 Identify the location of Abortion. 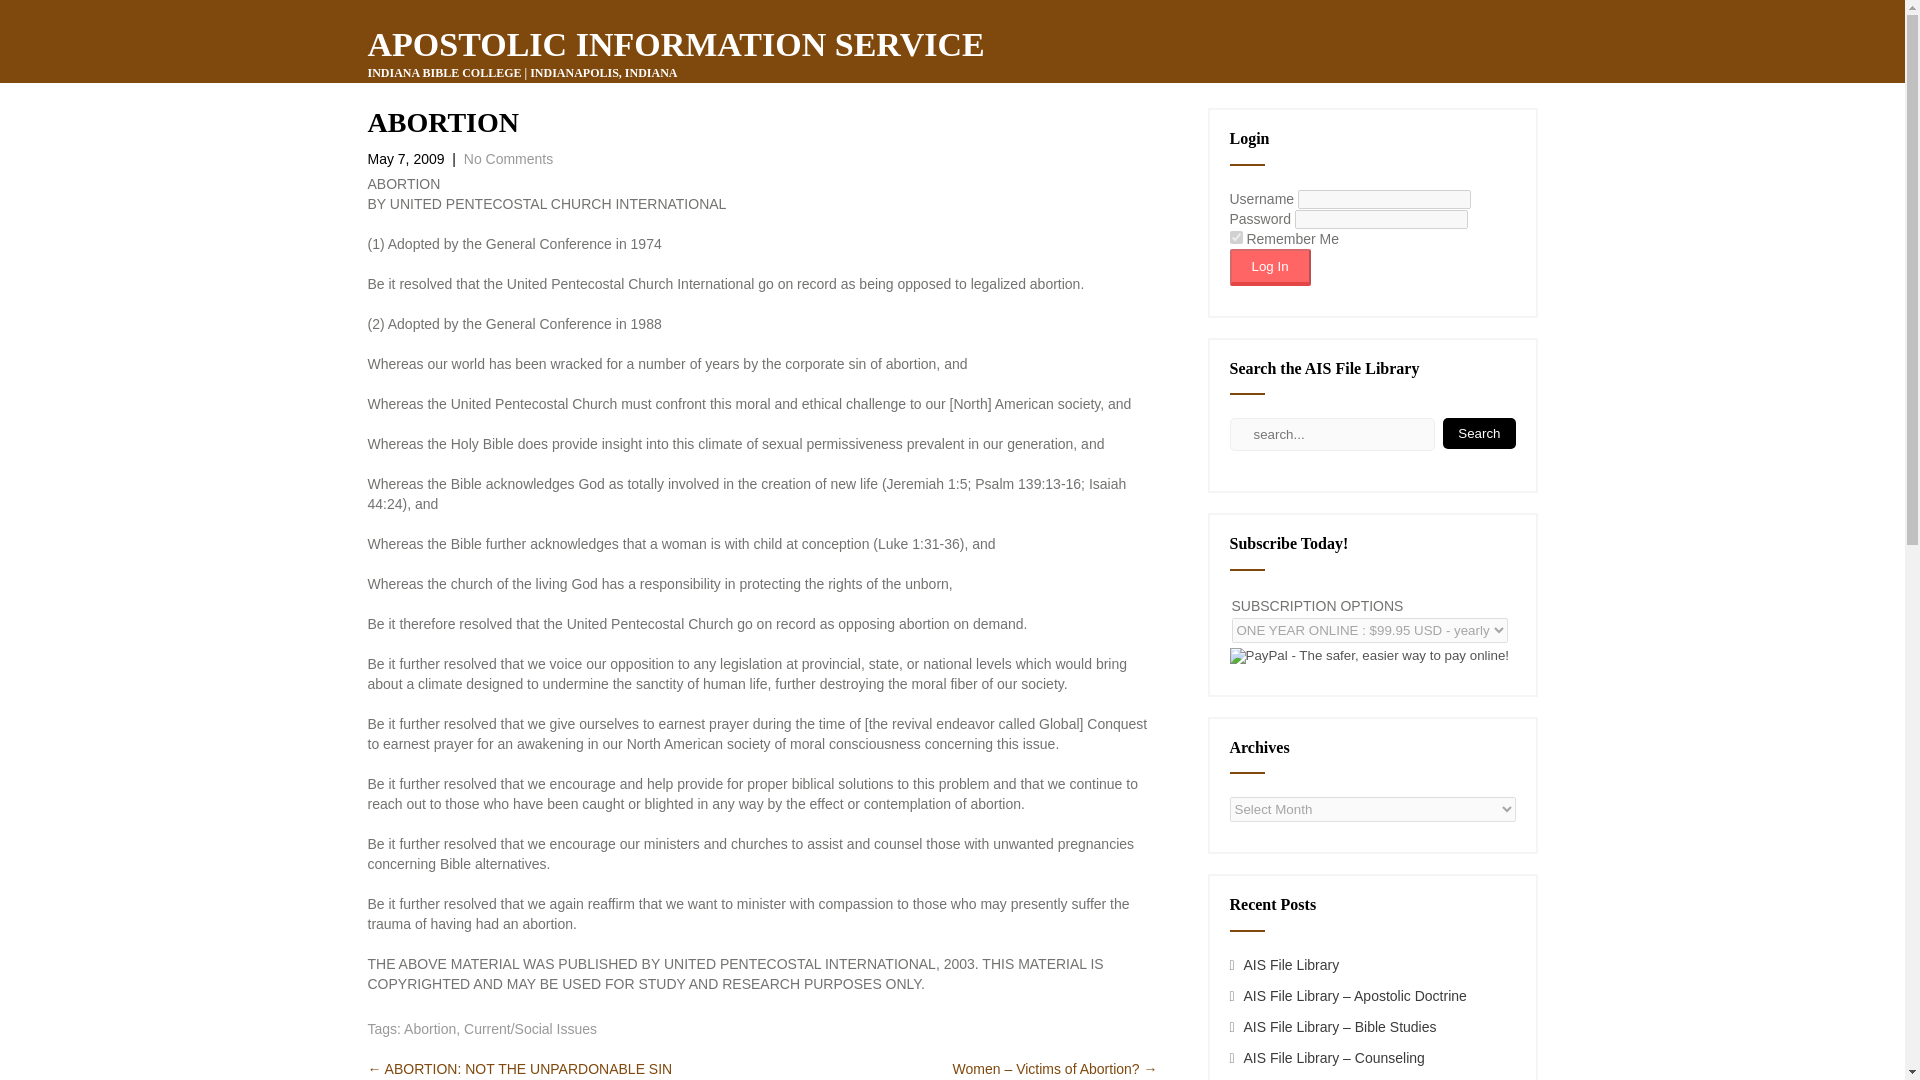
(430, 1028).